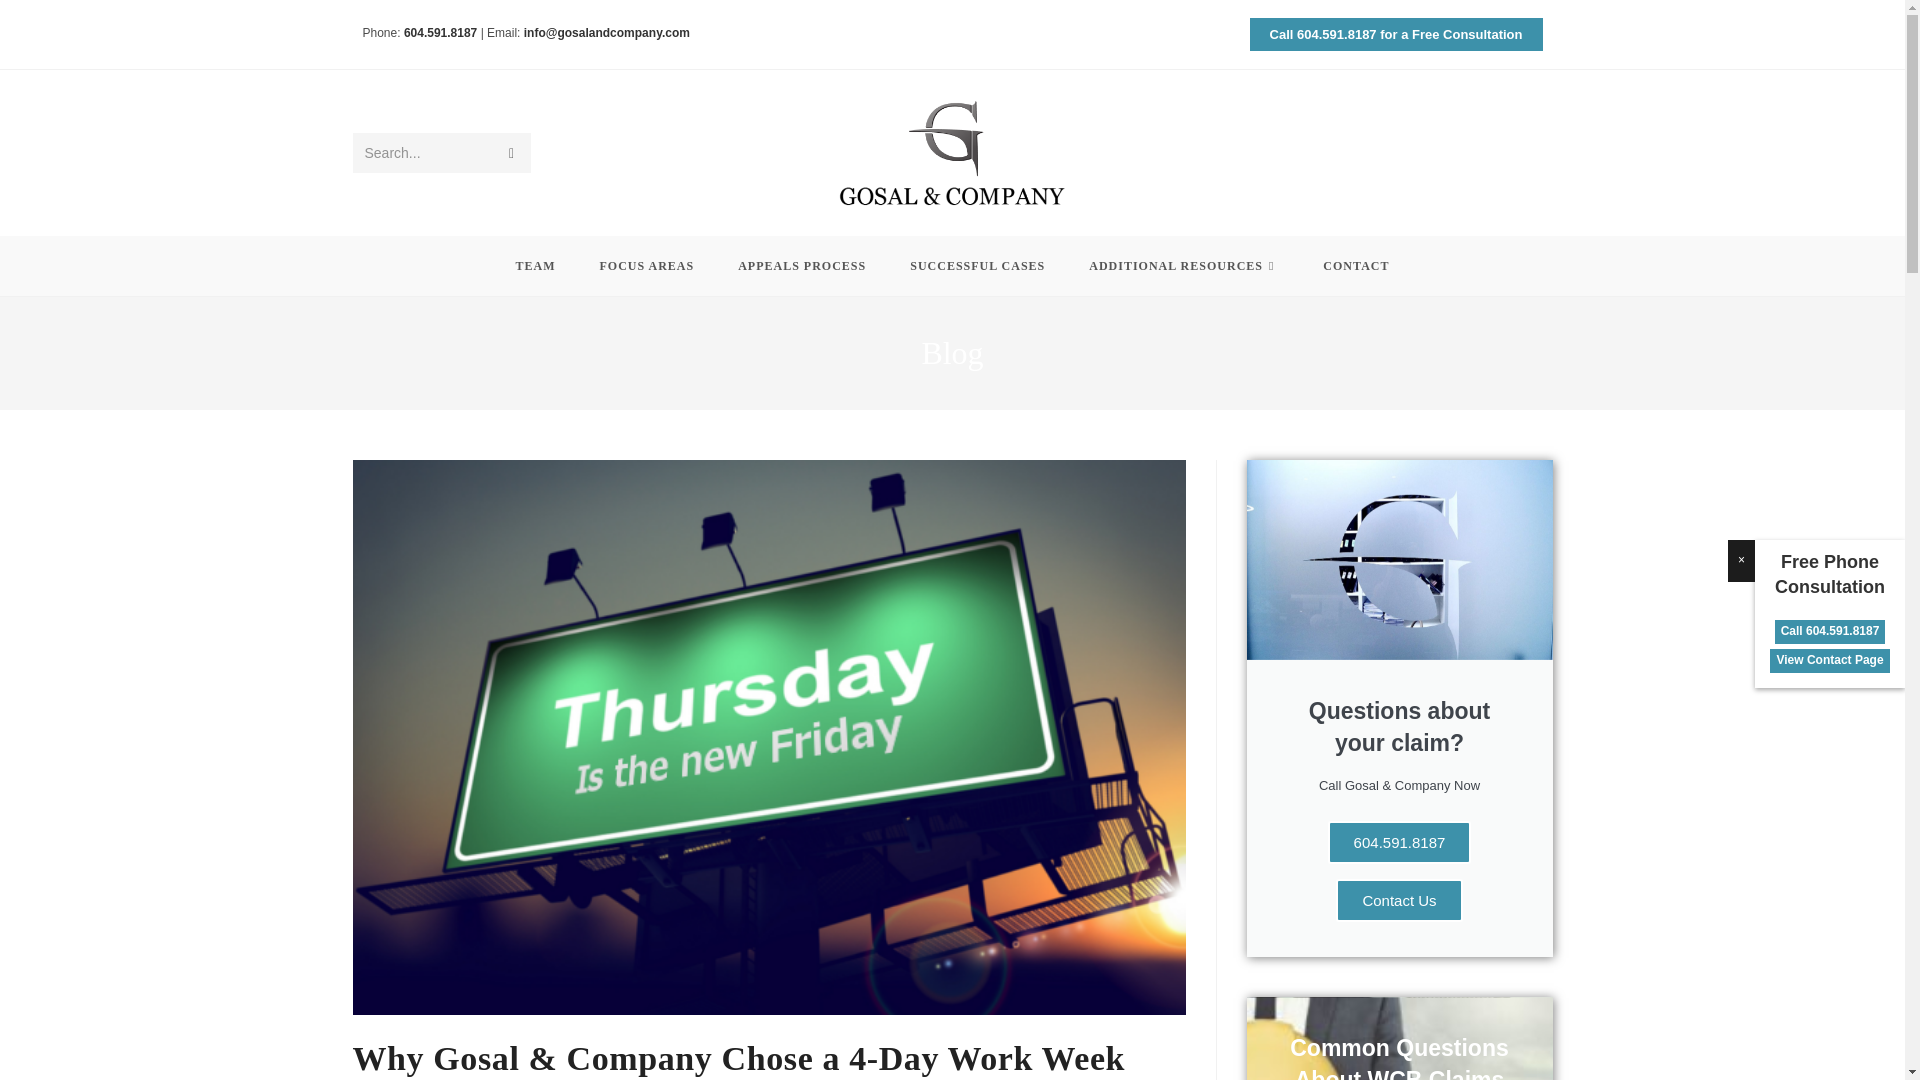 This screenshot has width=1920, height=1080. I want to click on 604.591.8187 , so click(442, 32).